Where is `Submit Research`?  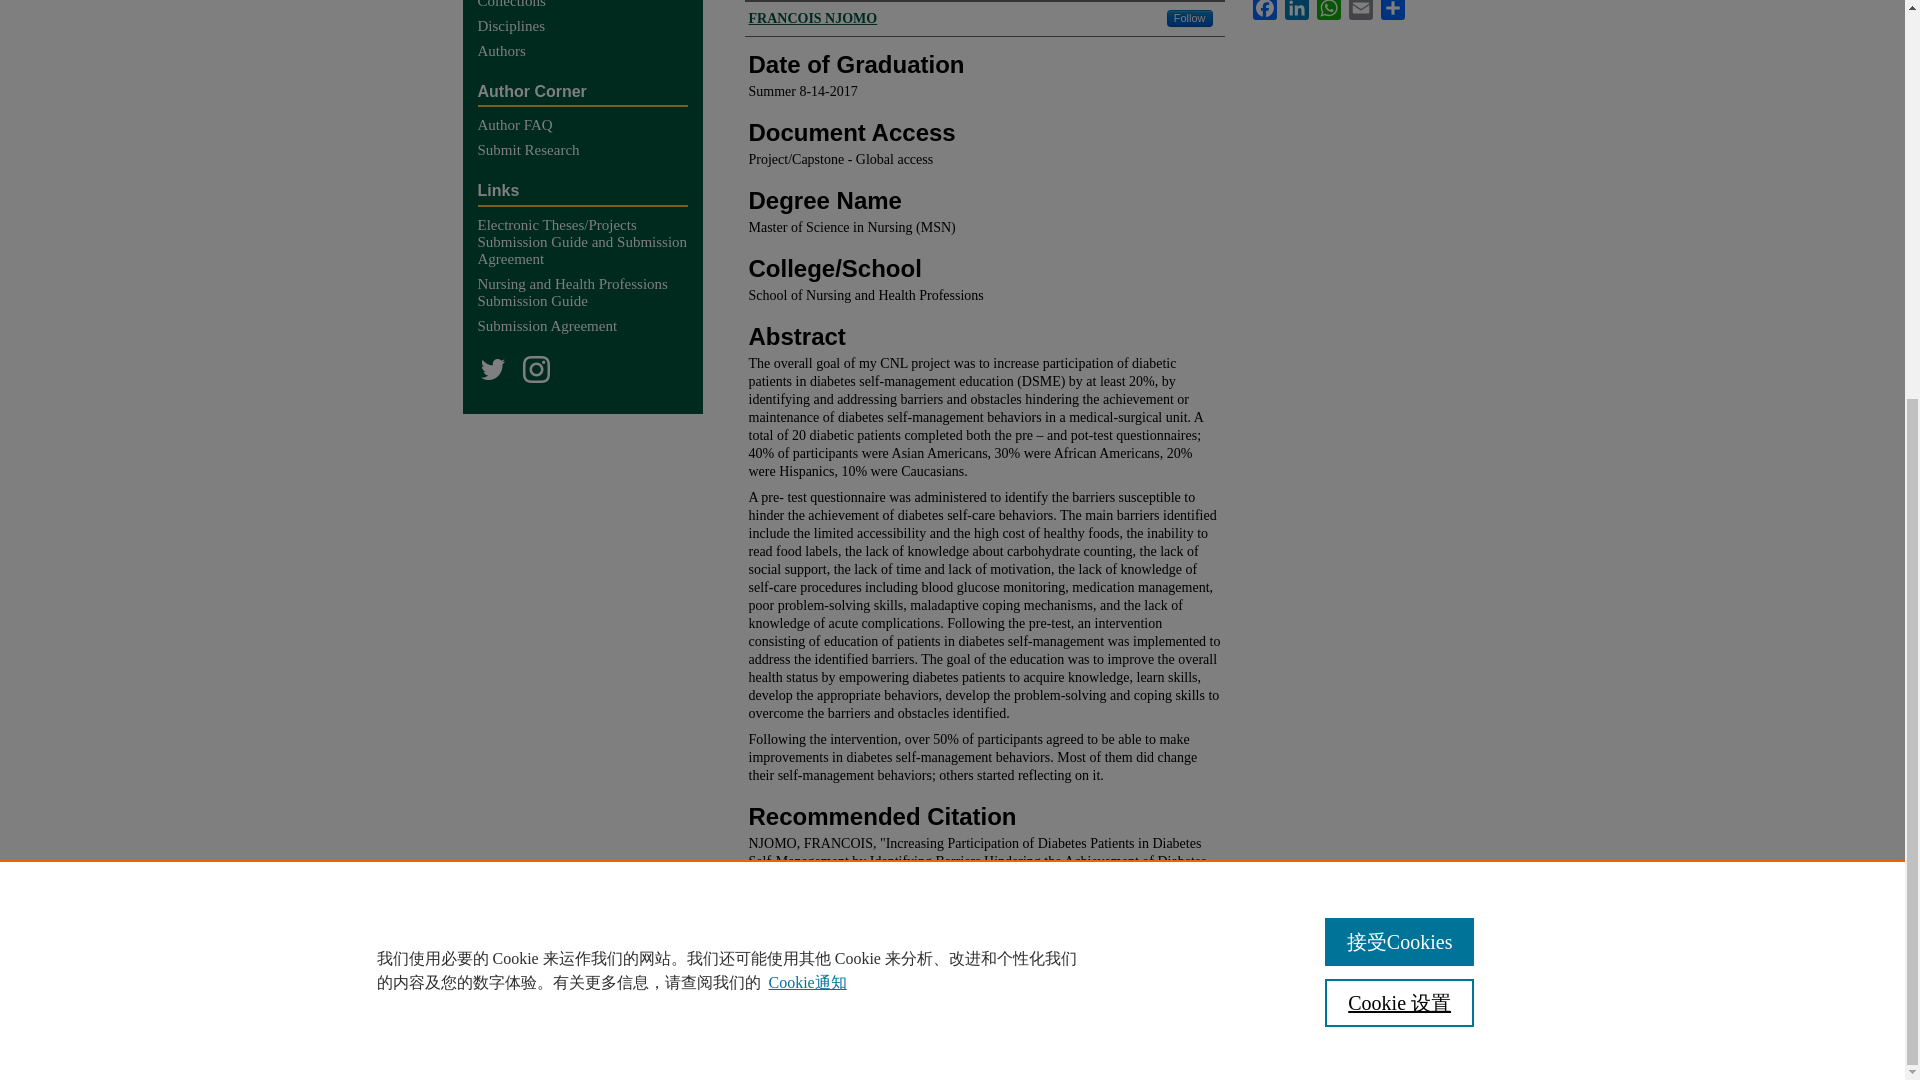 Submit Research is located at coordinates (590, 150).